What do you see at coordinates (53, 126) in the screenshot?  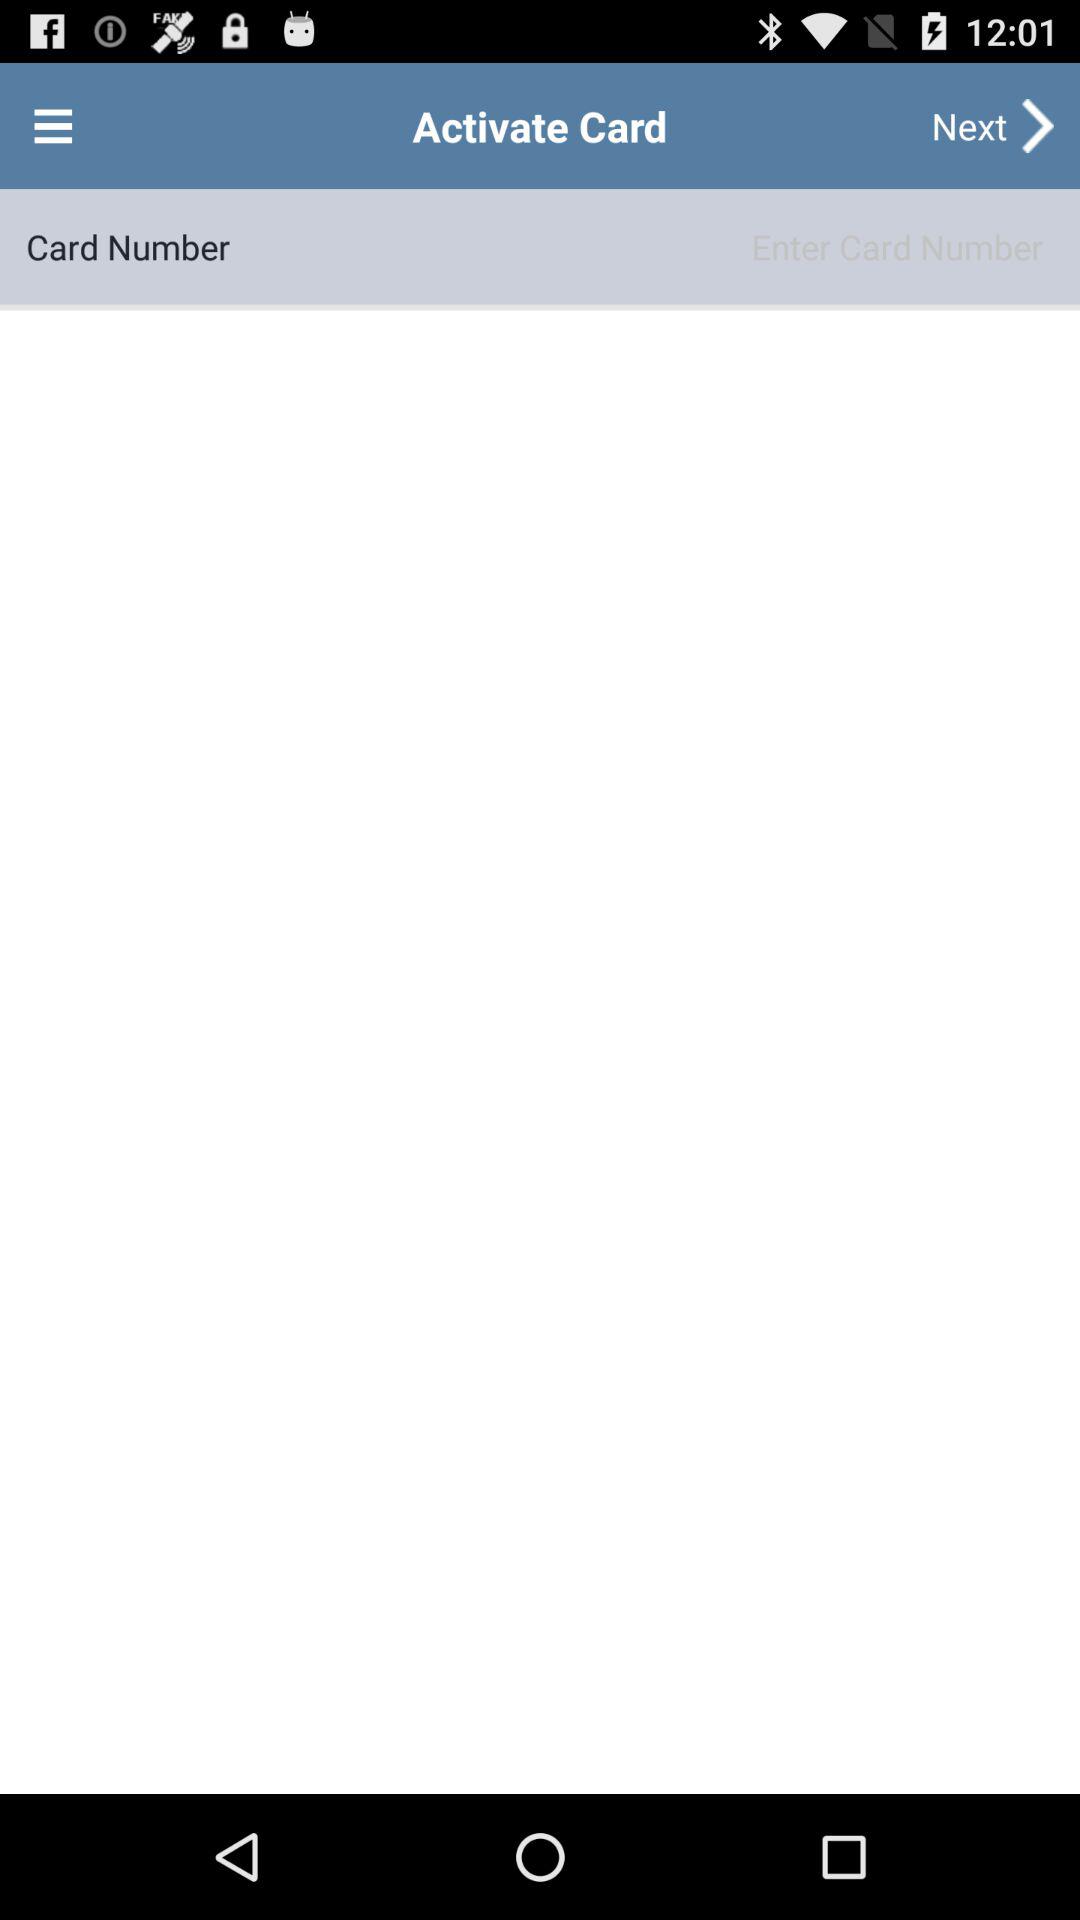 I see `menu` at bounding box center [53, 126].